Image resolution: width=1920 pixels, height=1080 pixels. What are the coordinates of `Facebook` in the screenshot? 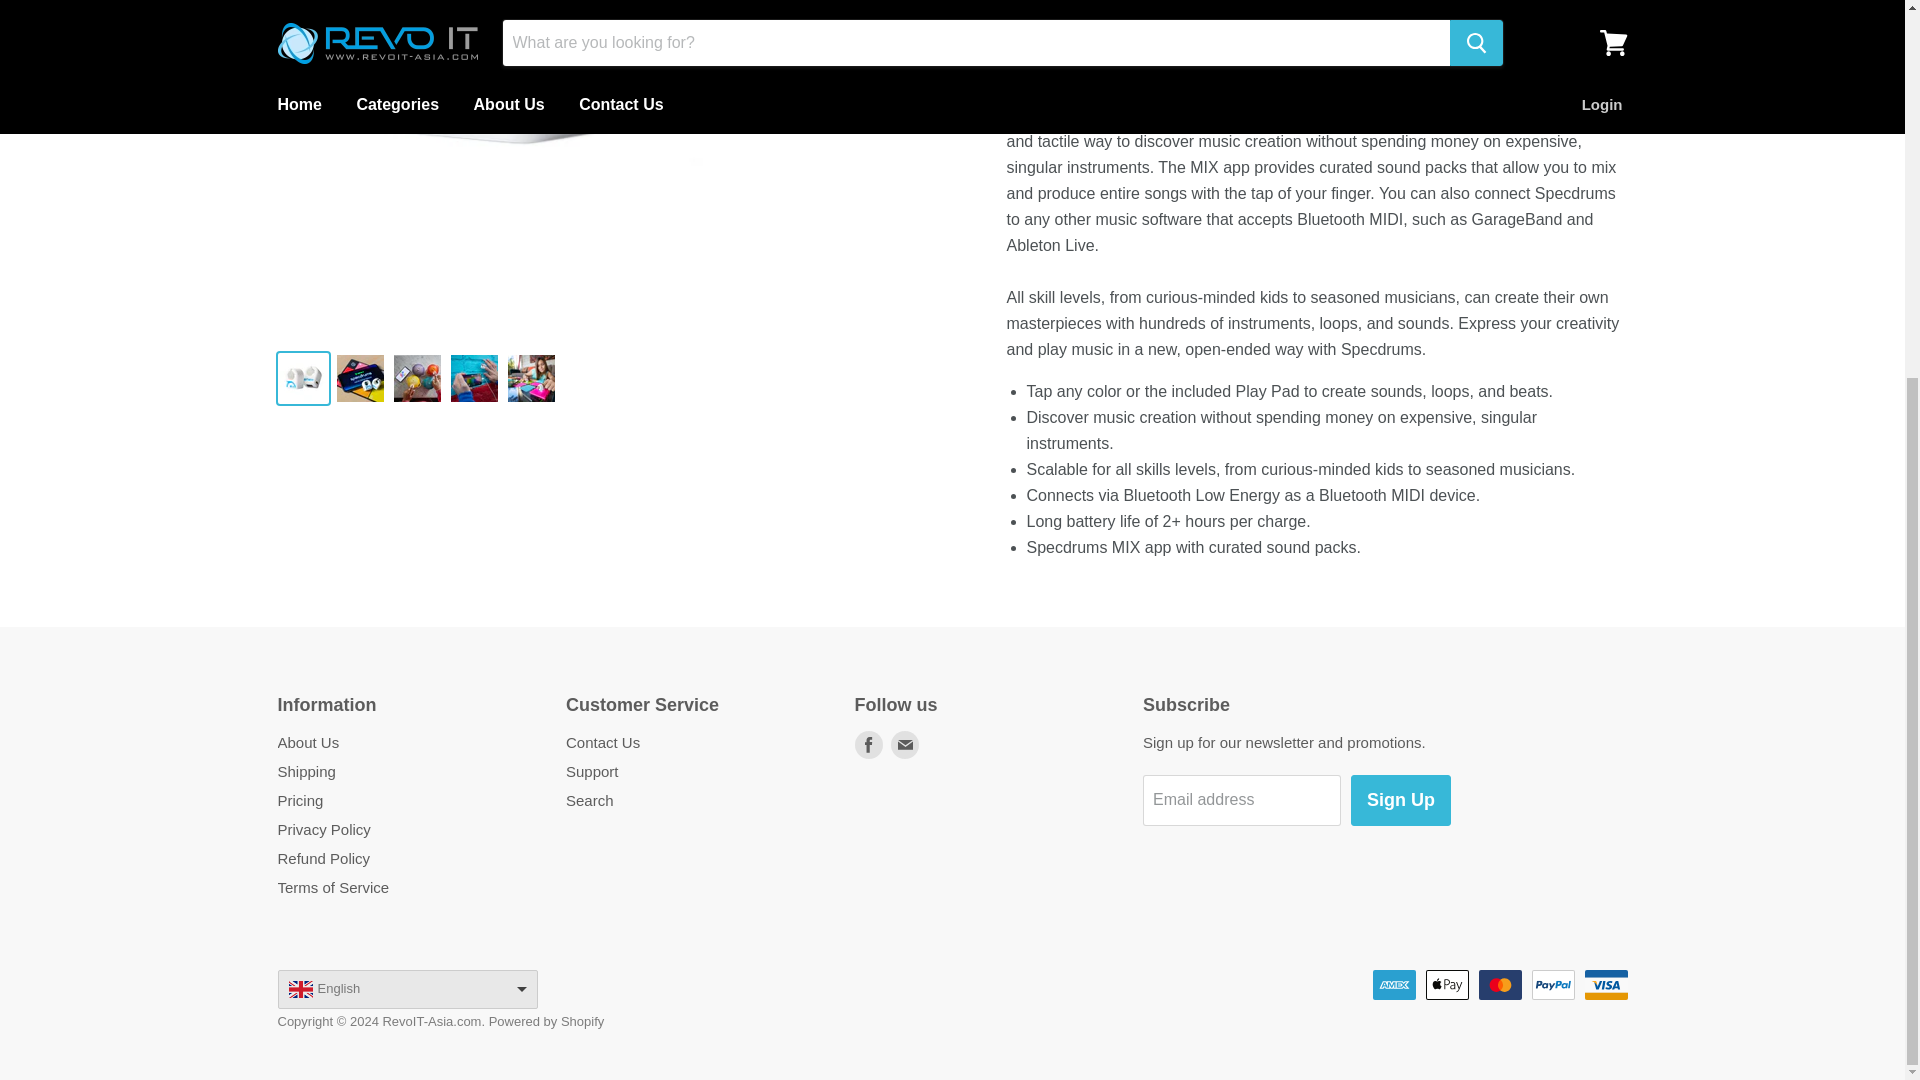 It's located at (868, 744).